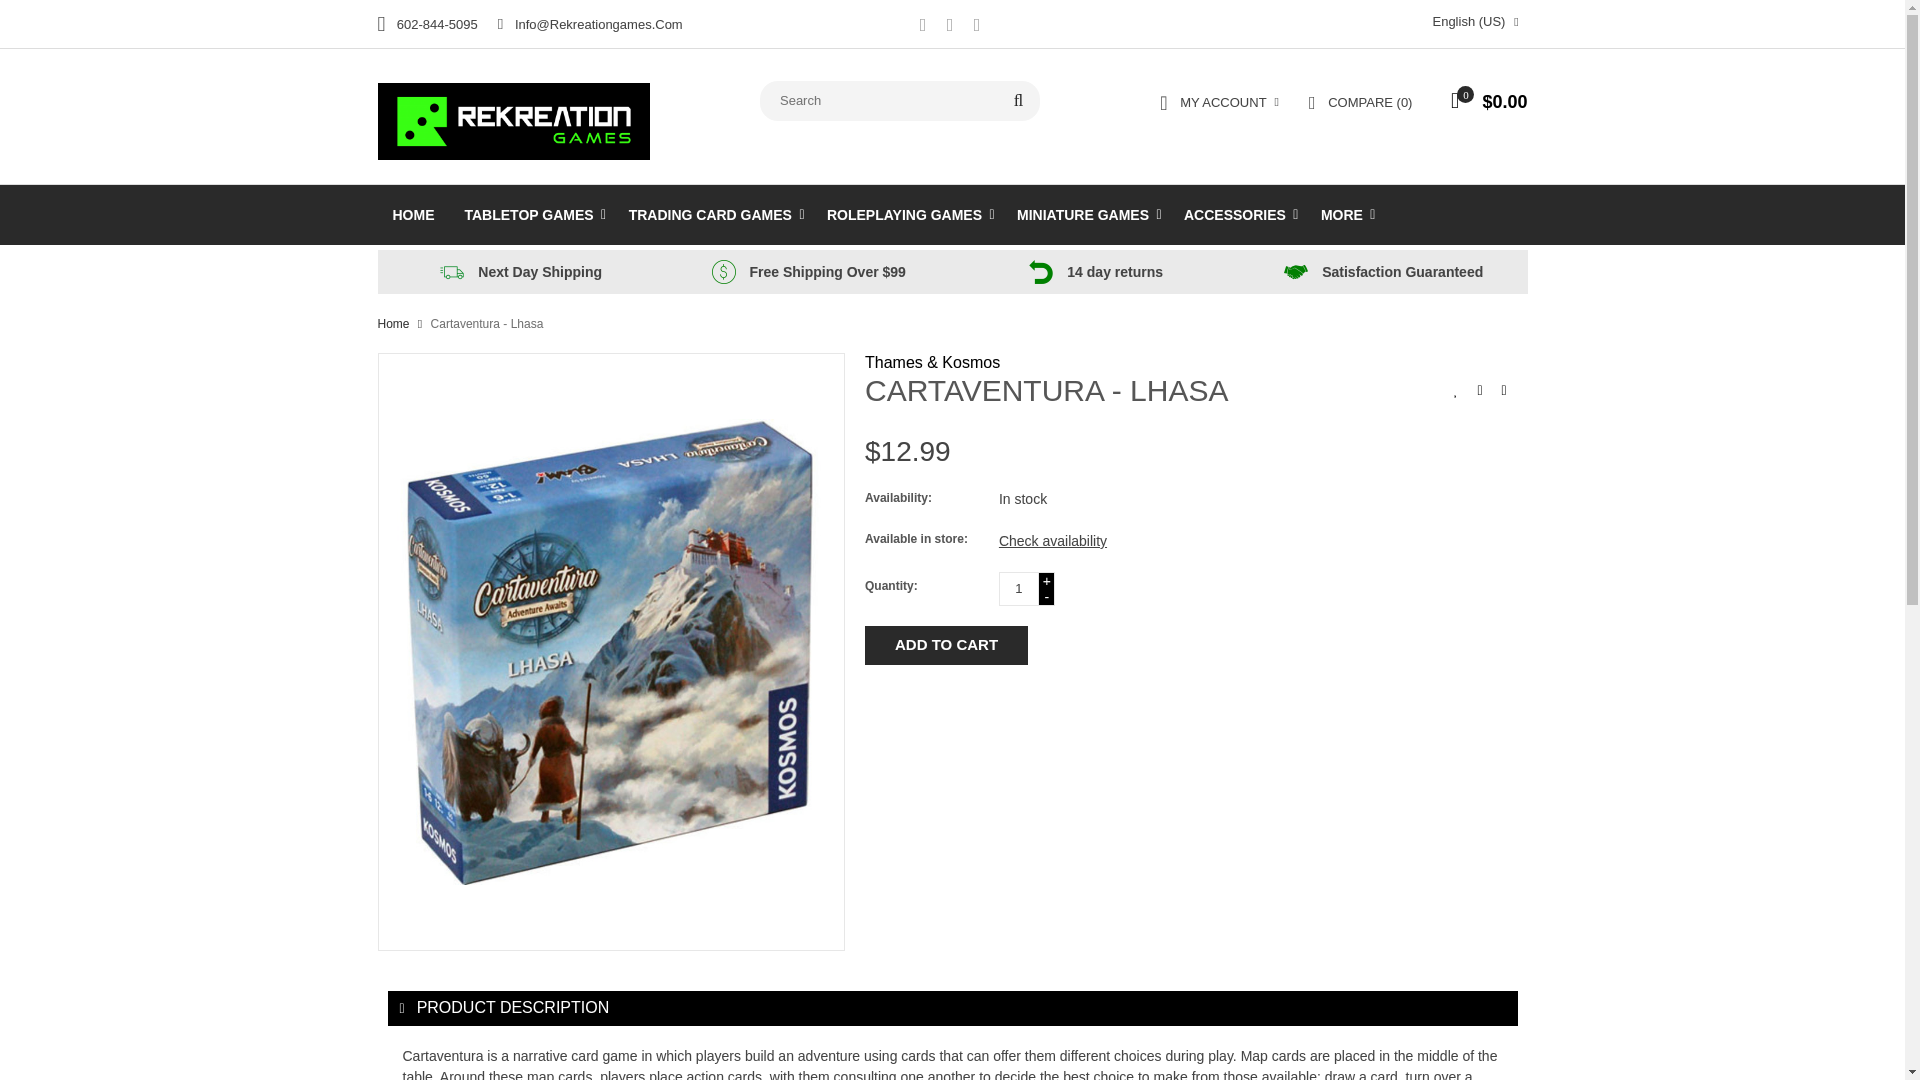  I want to click on Instagram Rekreation Games, so click(976, 26).